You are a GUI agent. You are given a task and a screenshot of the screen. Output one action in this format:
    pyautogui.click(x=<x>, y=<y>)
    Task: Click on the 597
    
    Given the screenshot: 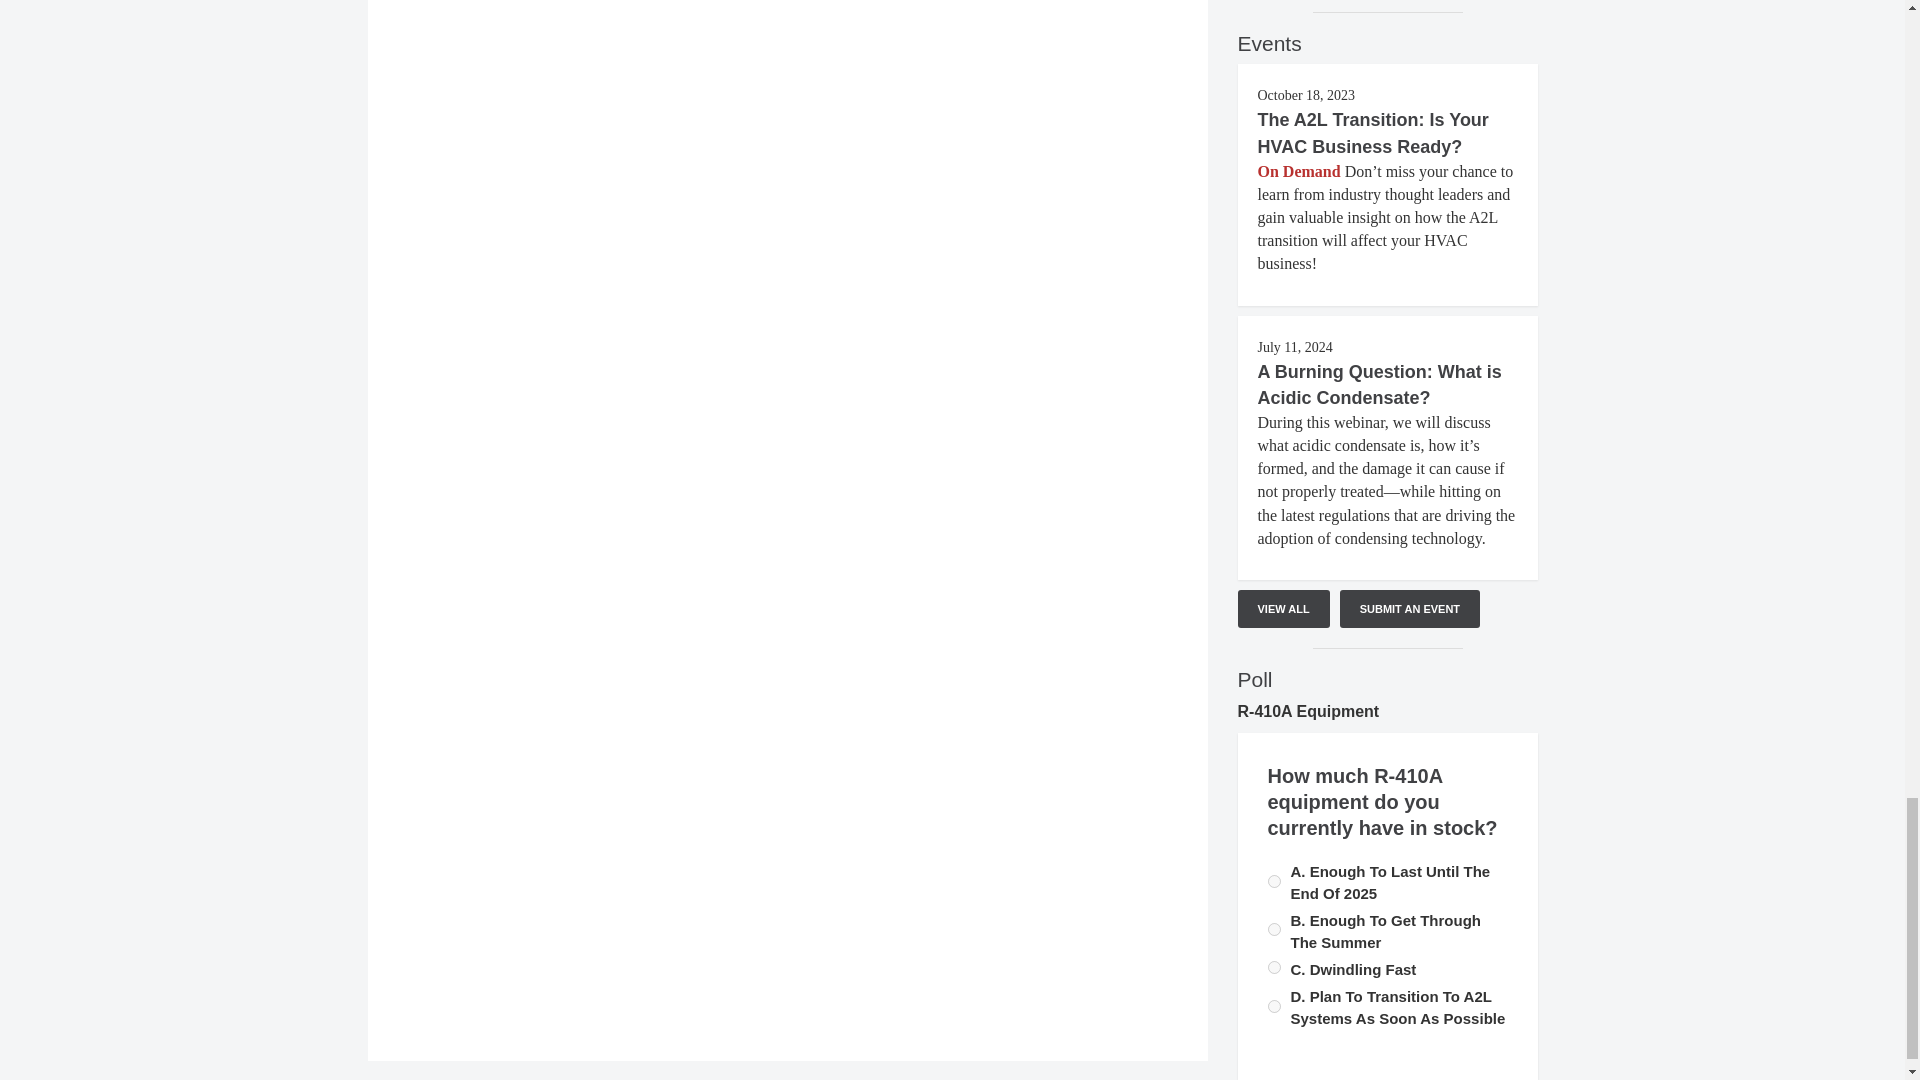 What is the action you would take?
    pyautogui.click(x=1274, y=880)
    